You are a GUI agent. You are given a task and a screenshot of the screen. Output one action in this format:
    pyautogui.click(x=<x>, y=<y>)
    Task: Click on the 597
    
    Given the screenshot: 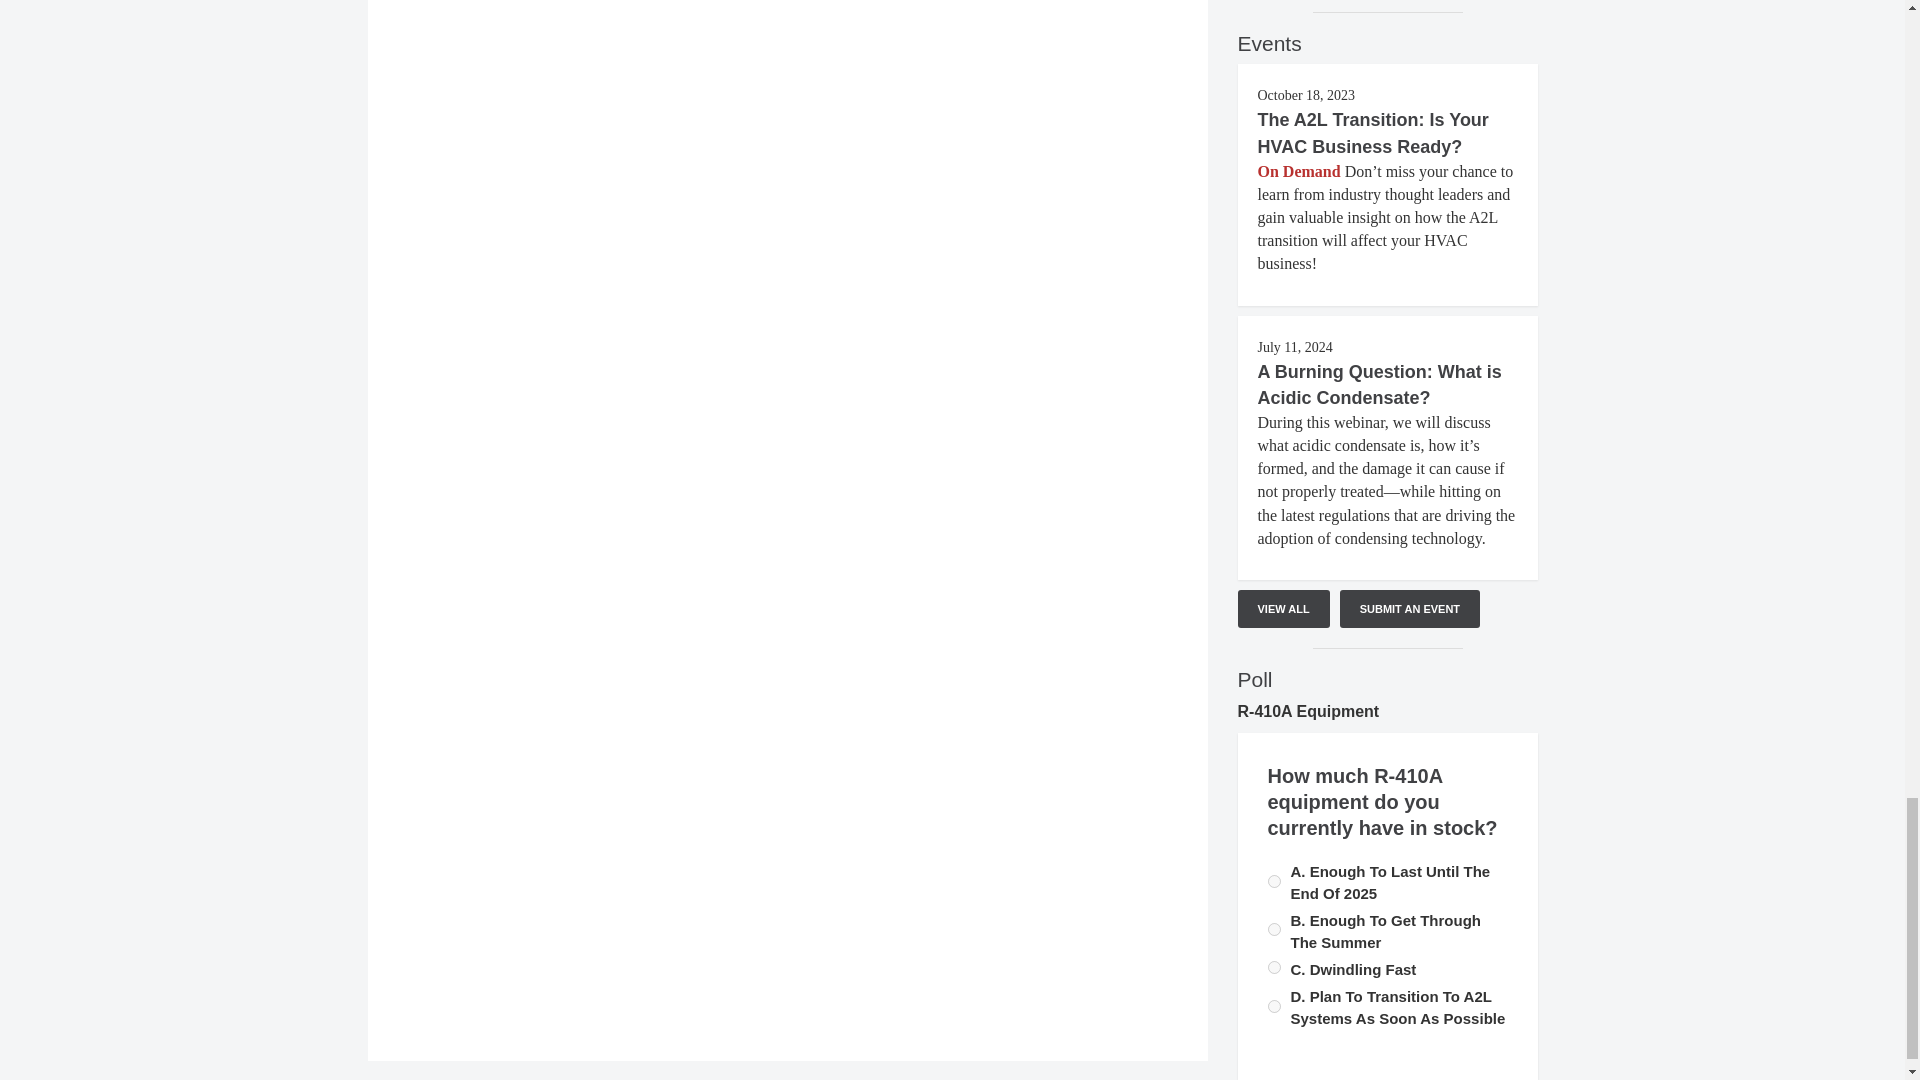 What is the action you would take?
    pyautogui.click(x=1274, y=880)
    